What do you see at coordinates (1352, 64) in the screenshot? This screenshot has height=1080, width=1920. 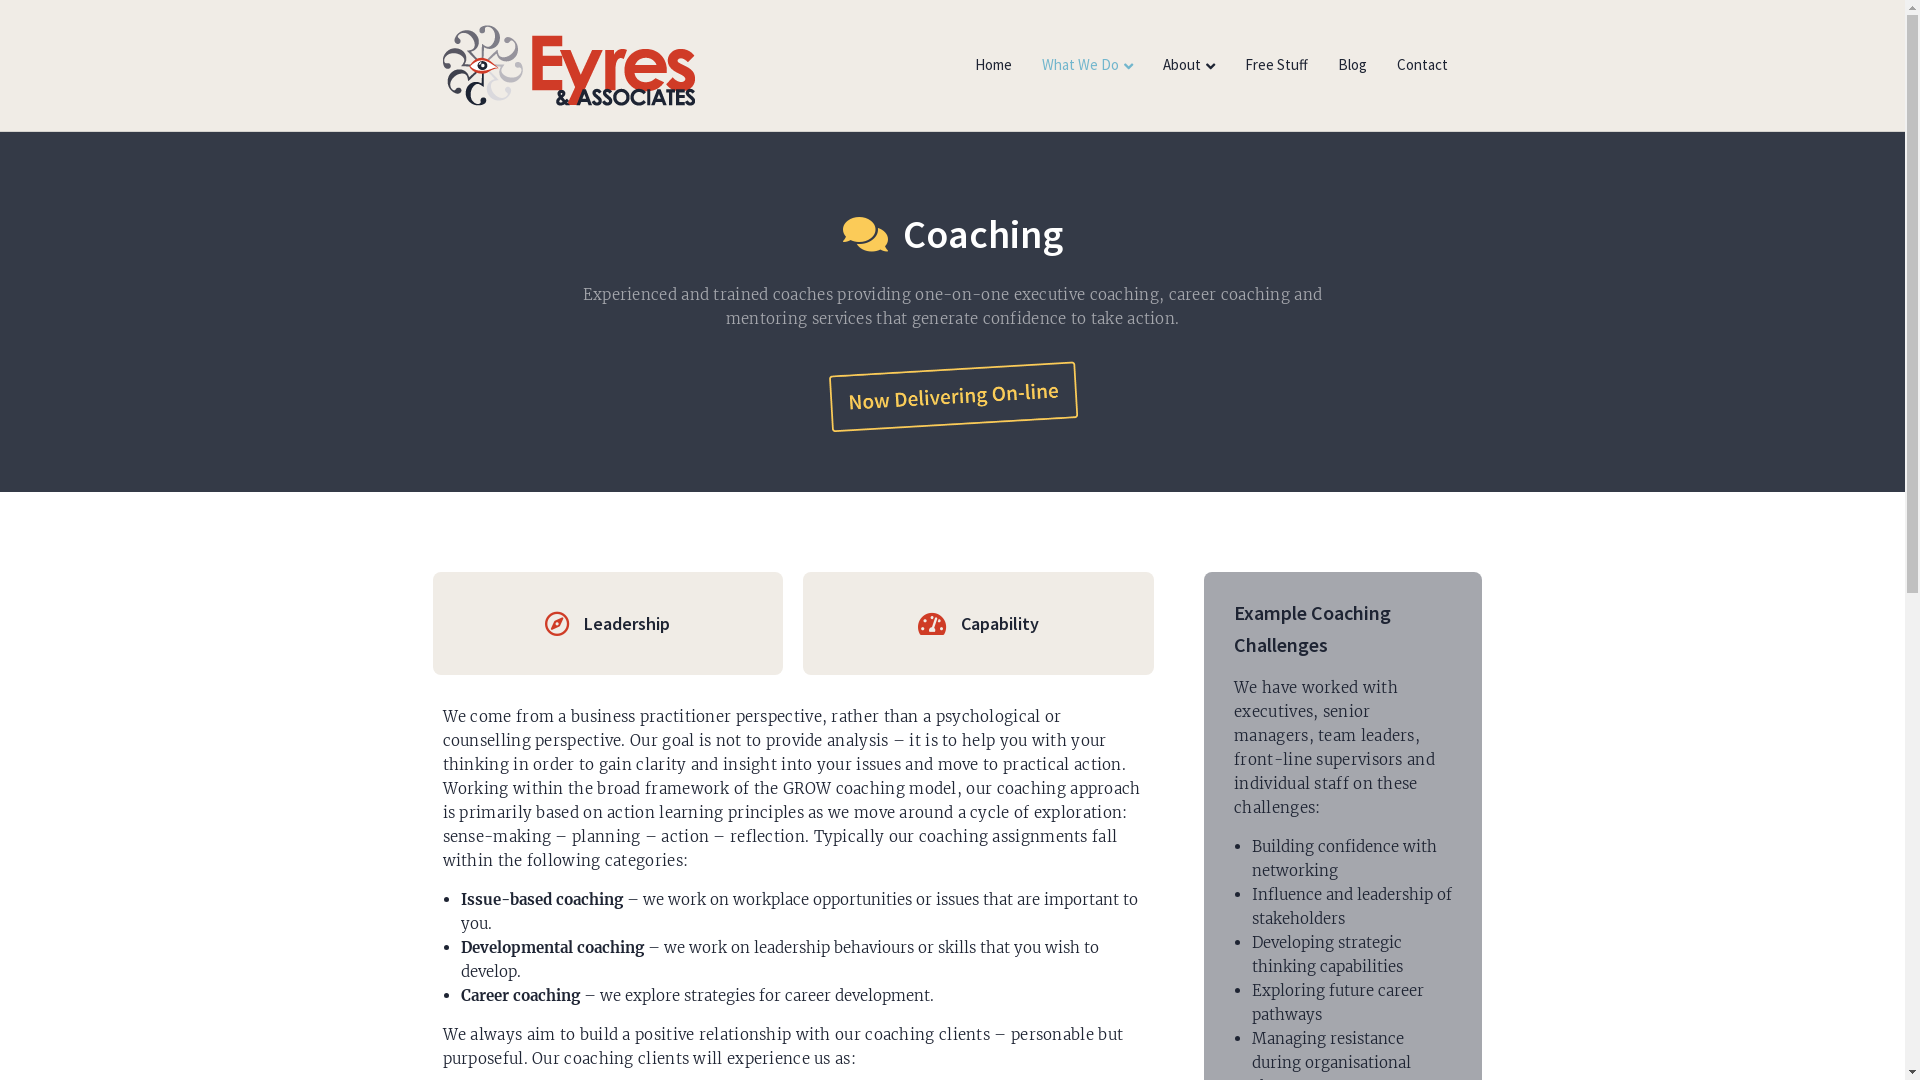 I see `Blog` at bounding box center [1352, 64].